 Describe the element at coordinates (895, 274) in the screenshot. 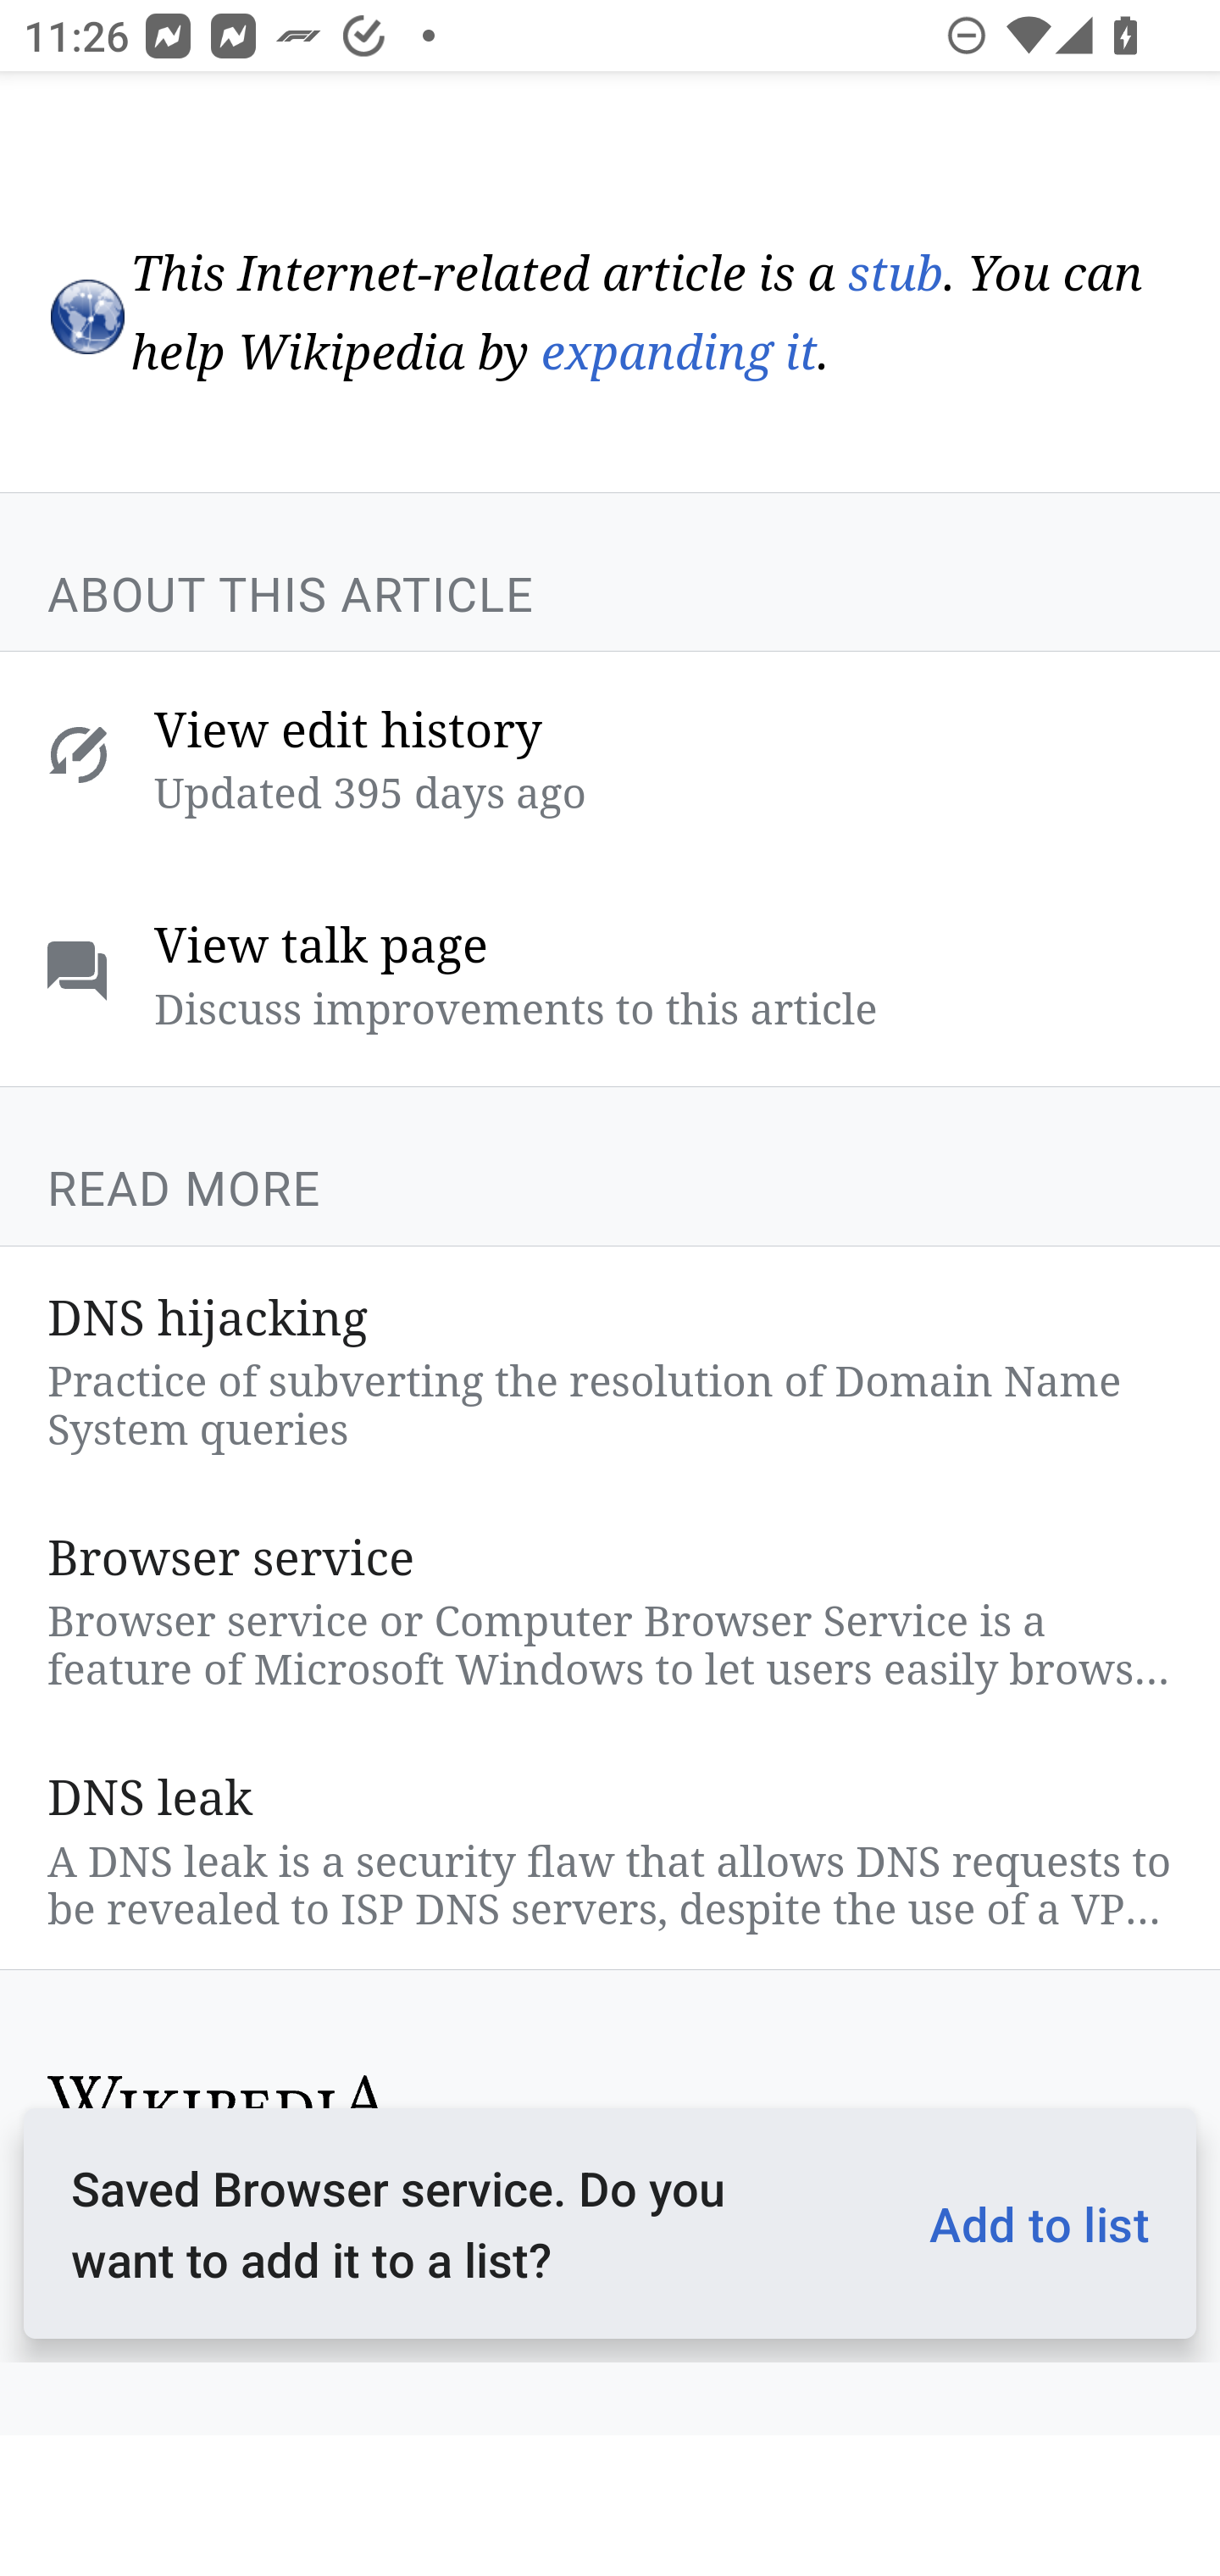

I see `stub` at that location.